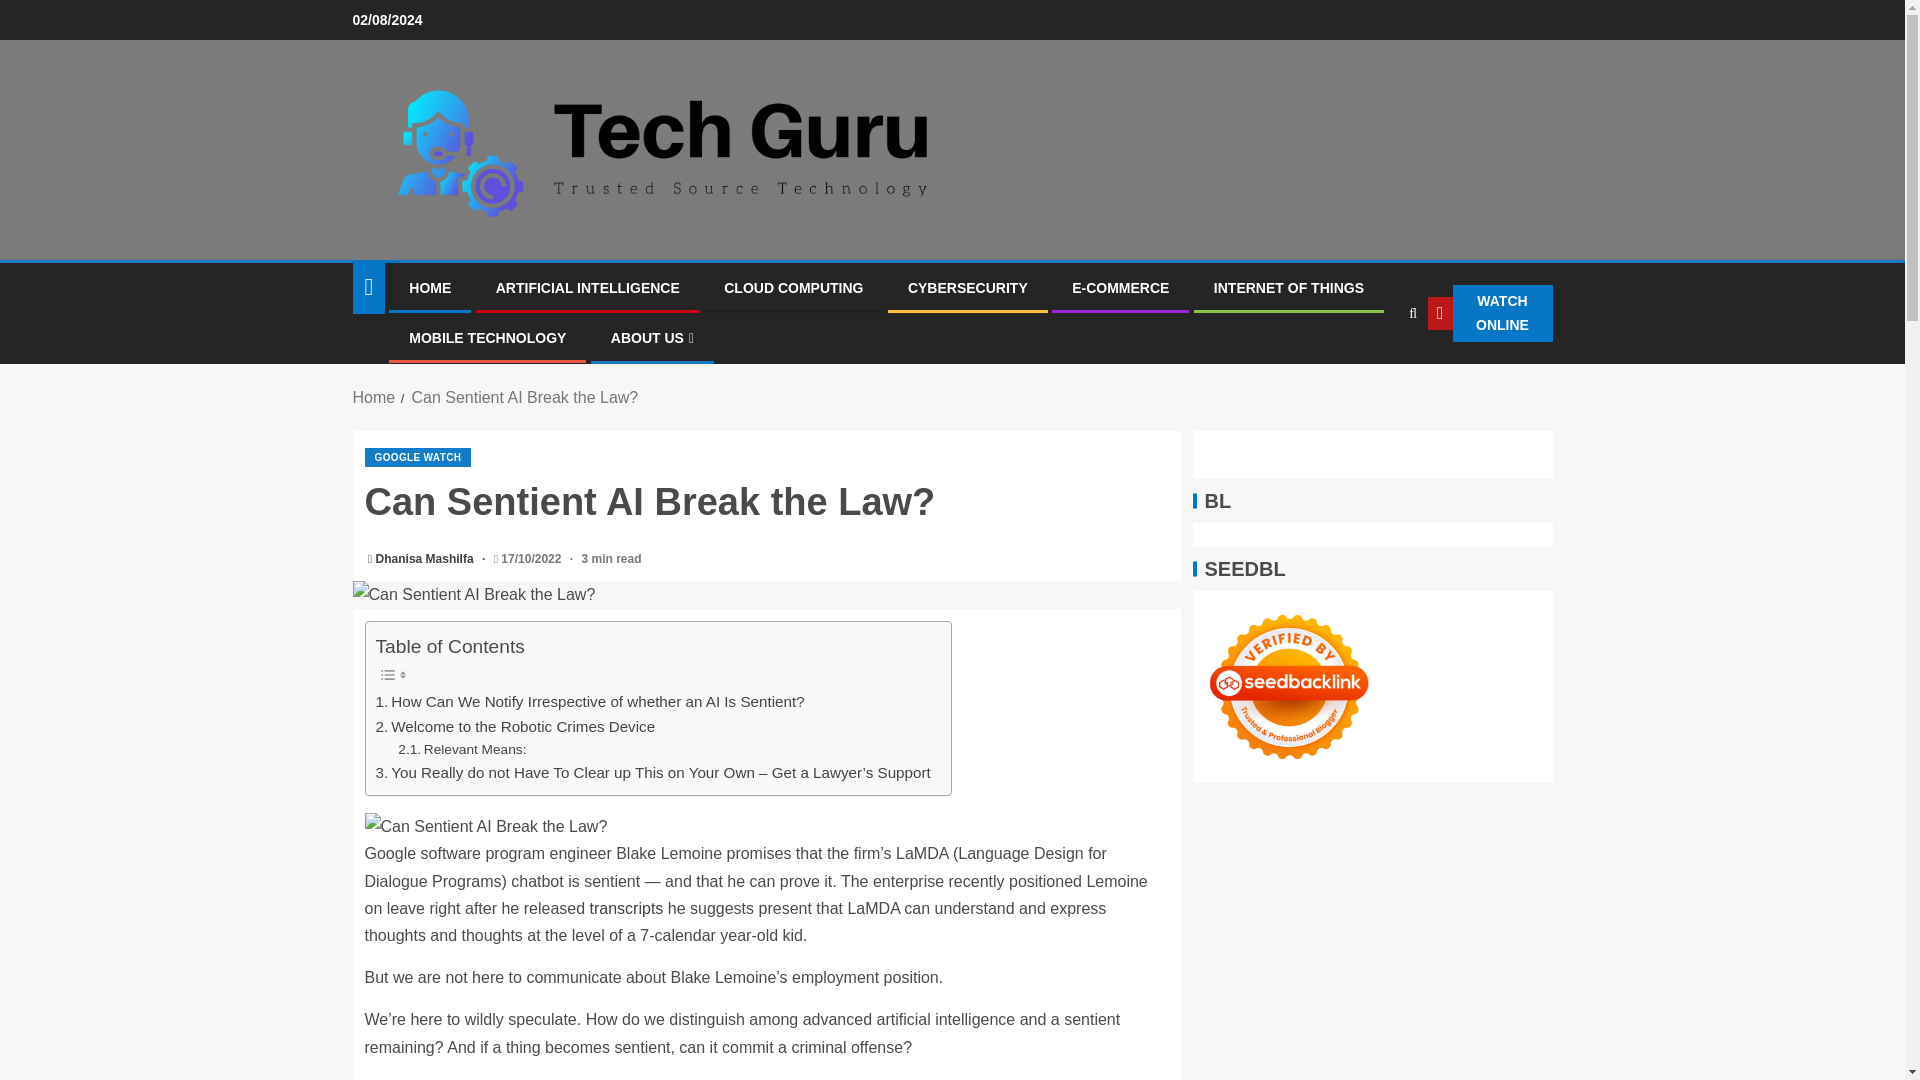  Describe the element at coordinates (1288, 686) in the screenshot. I see `Seedbacklink` at that location.